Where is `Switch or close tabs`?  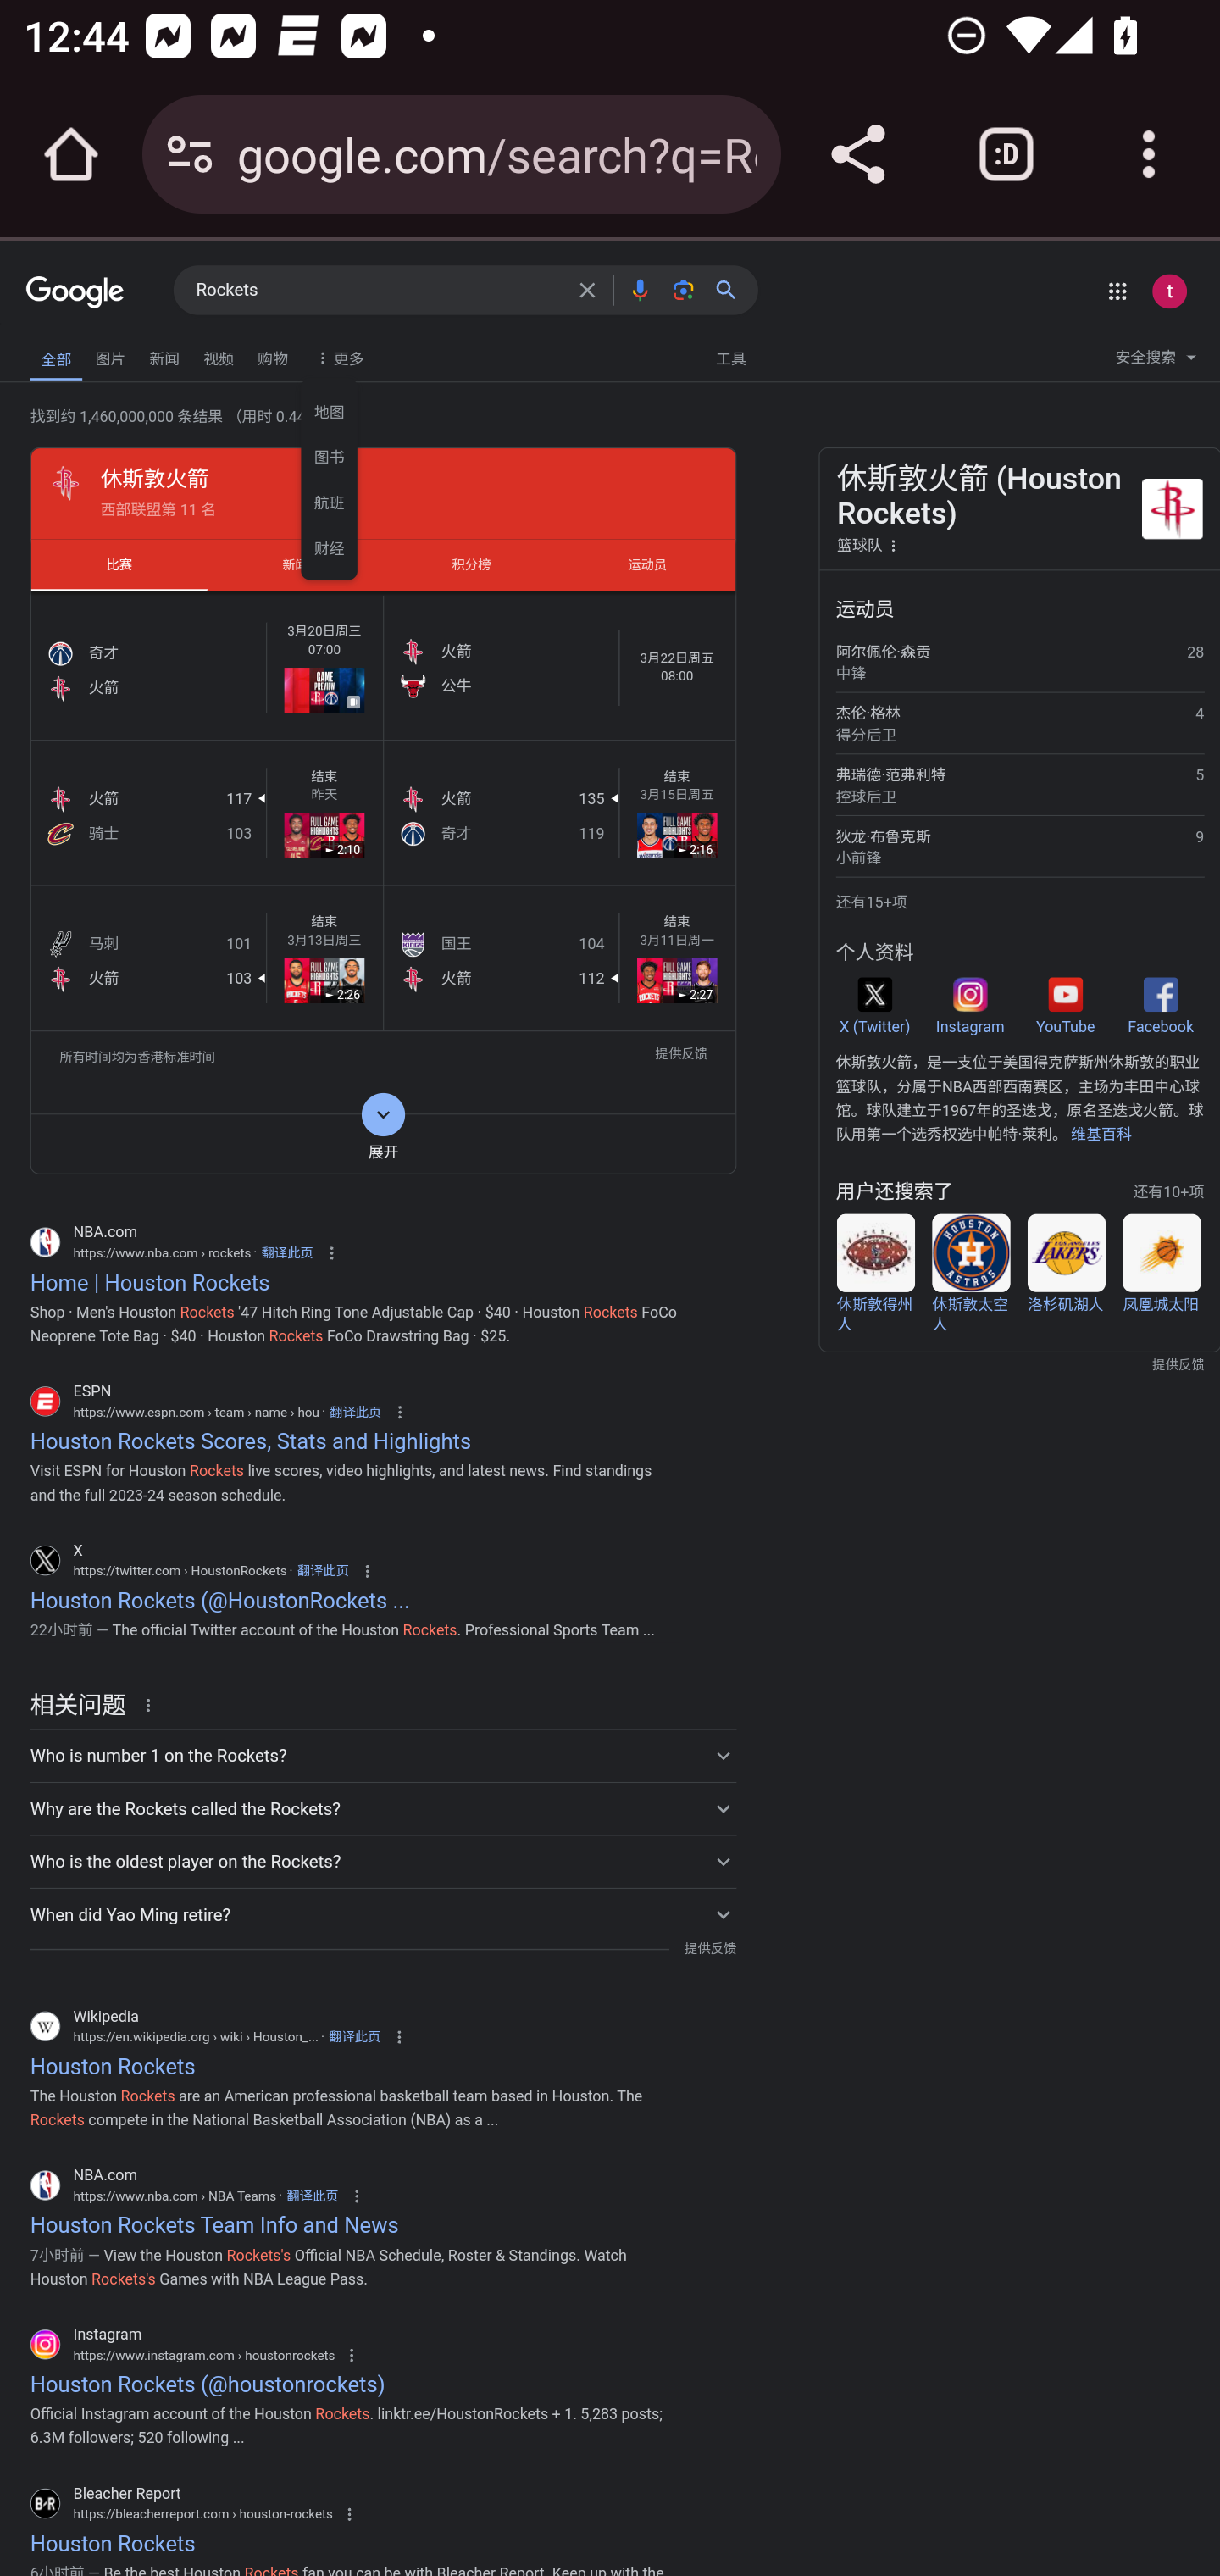 Switch or close tabs is located at coordinates (1006, 154).